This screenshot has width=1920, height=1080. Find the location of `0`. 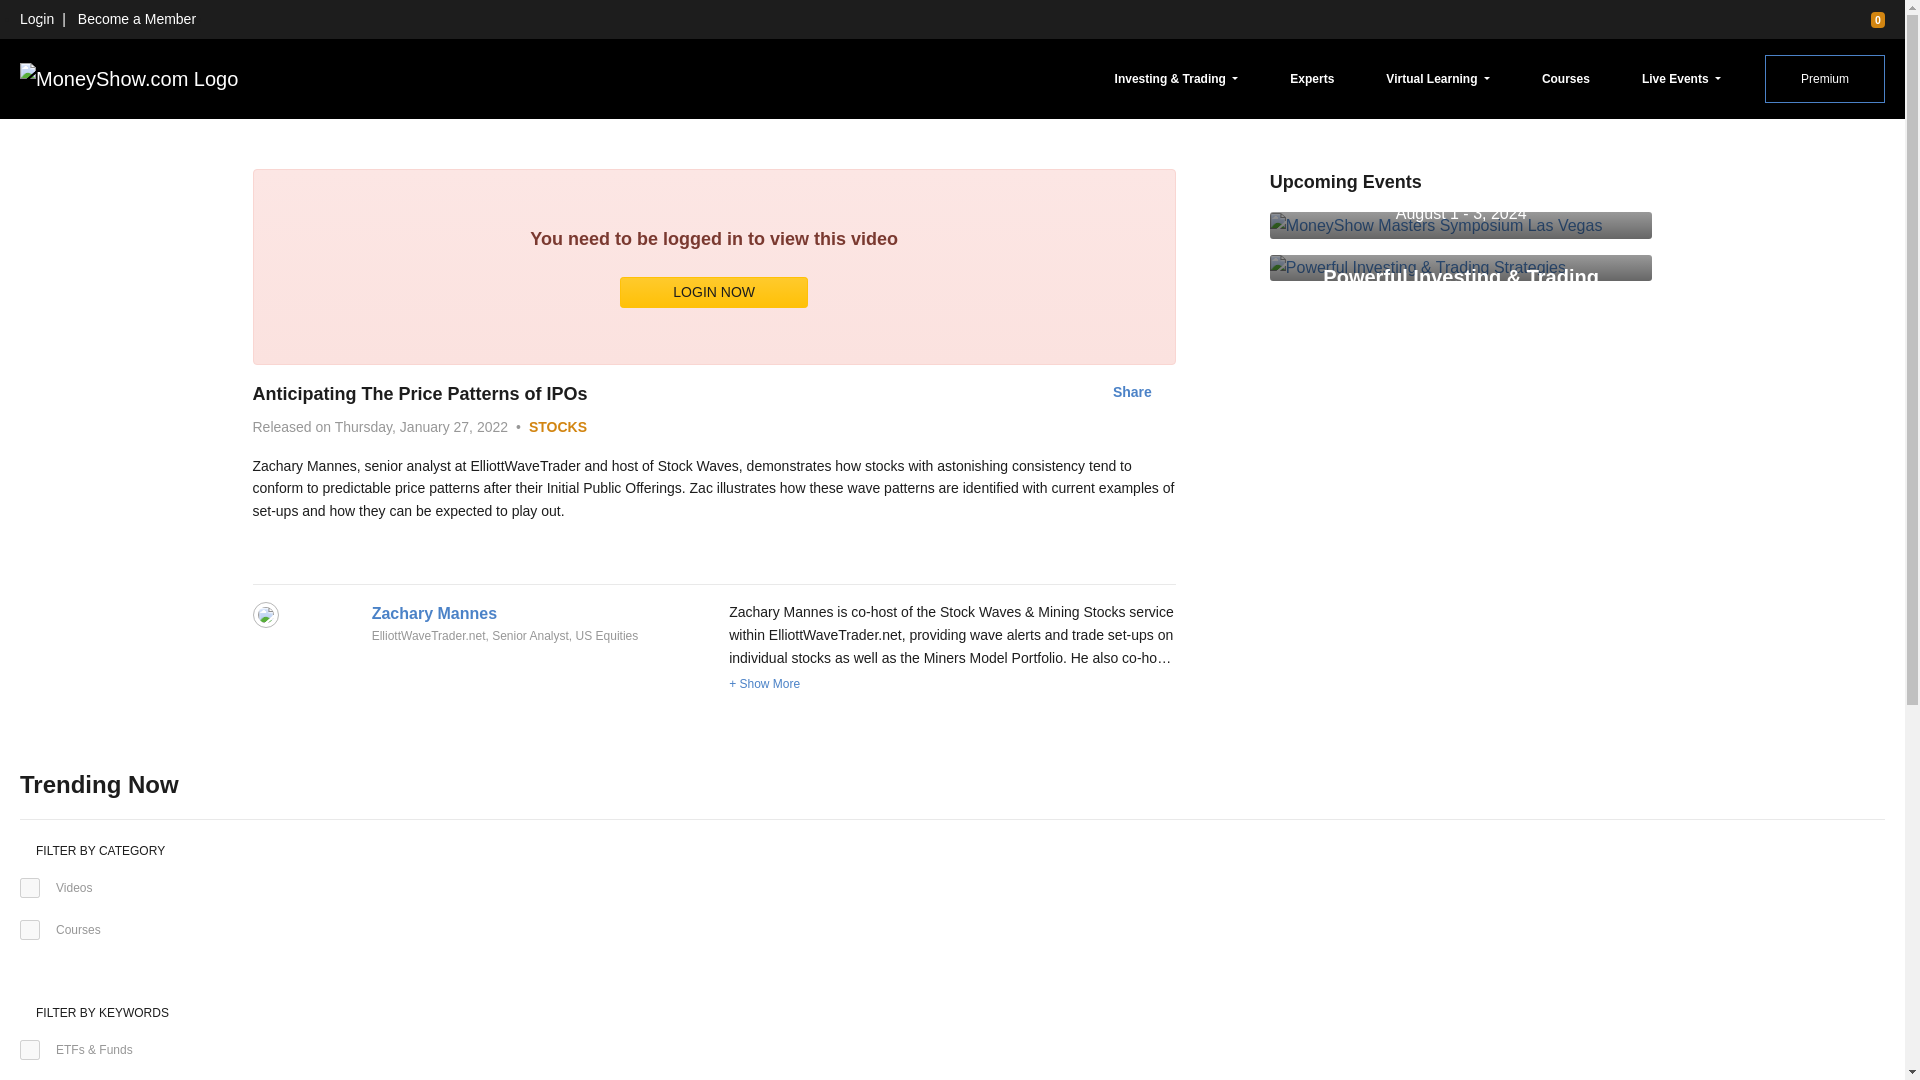

0 is located at coordinates (1868, 18).